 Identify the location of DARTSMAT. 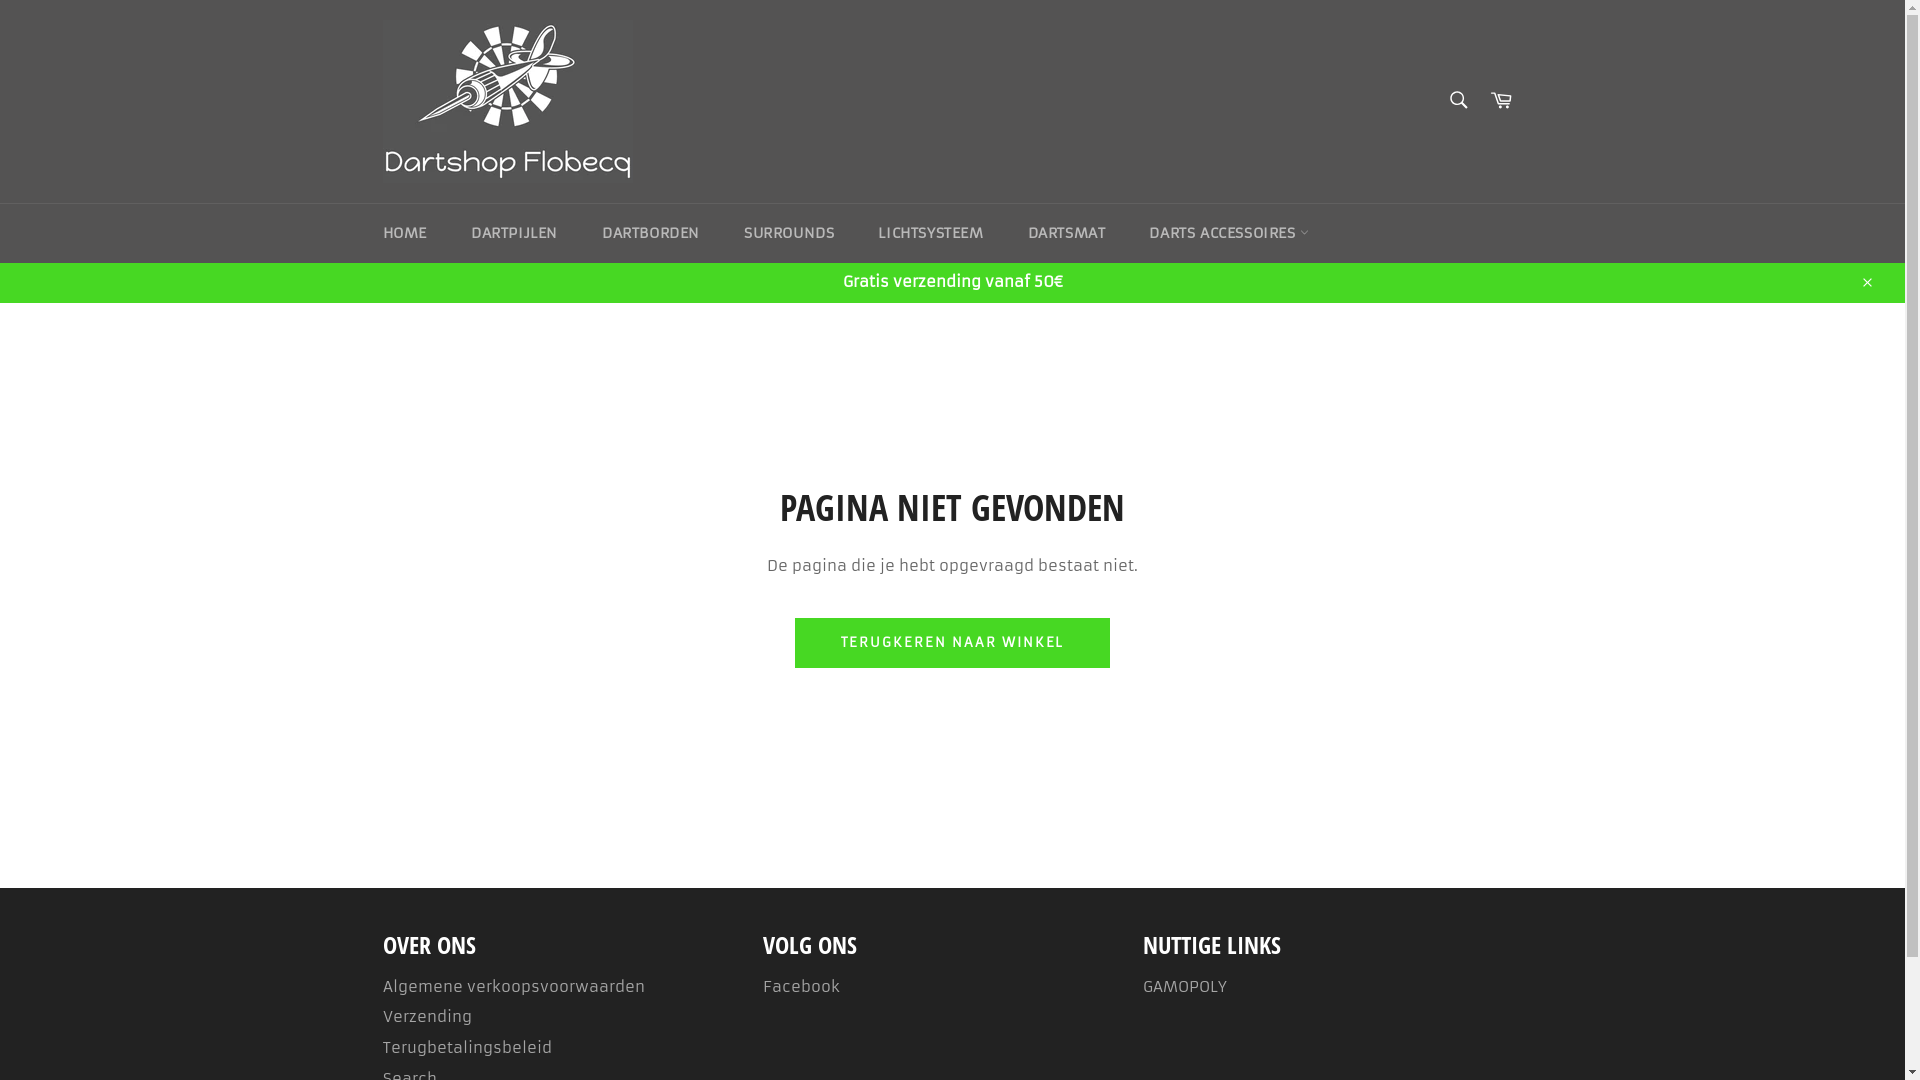
(1067, 234).